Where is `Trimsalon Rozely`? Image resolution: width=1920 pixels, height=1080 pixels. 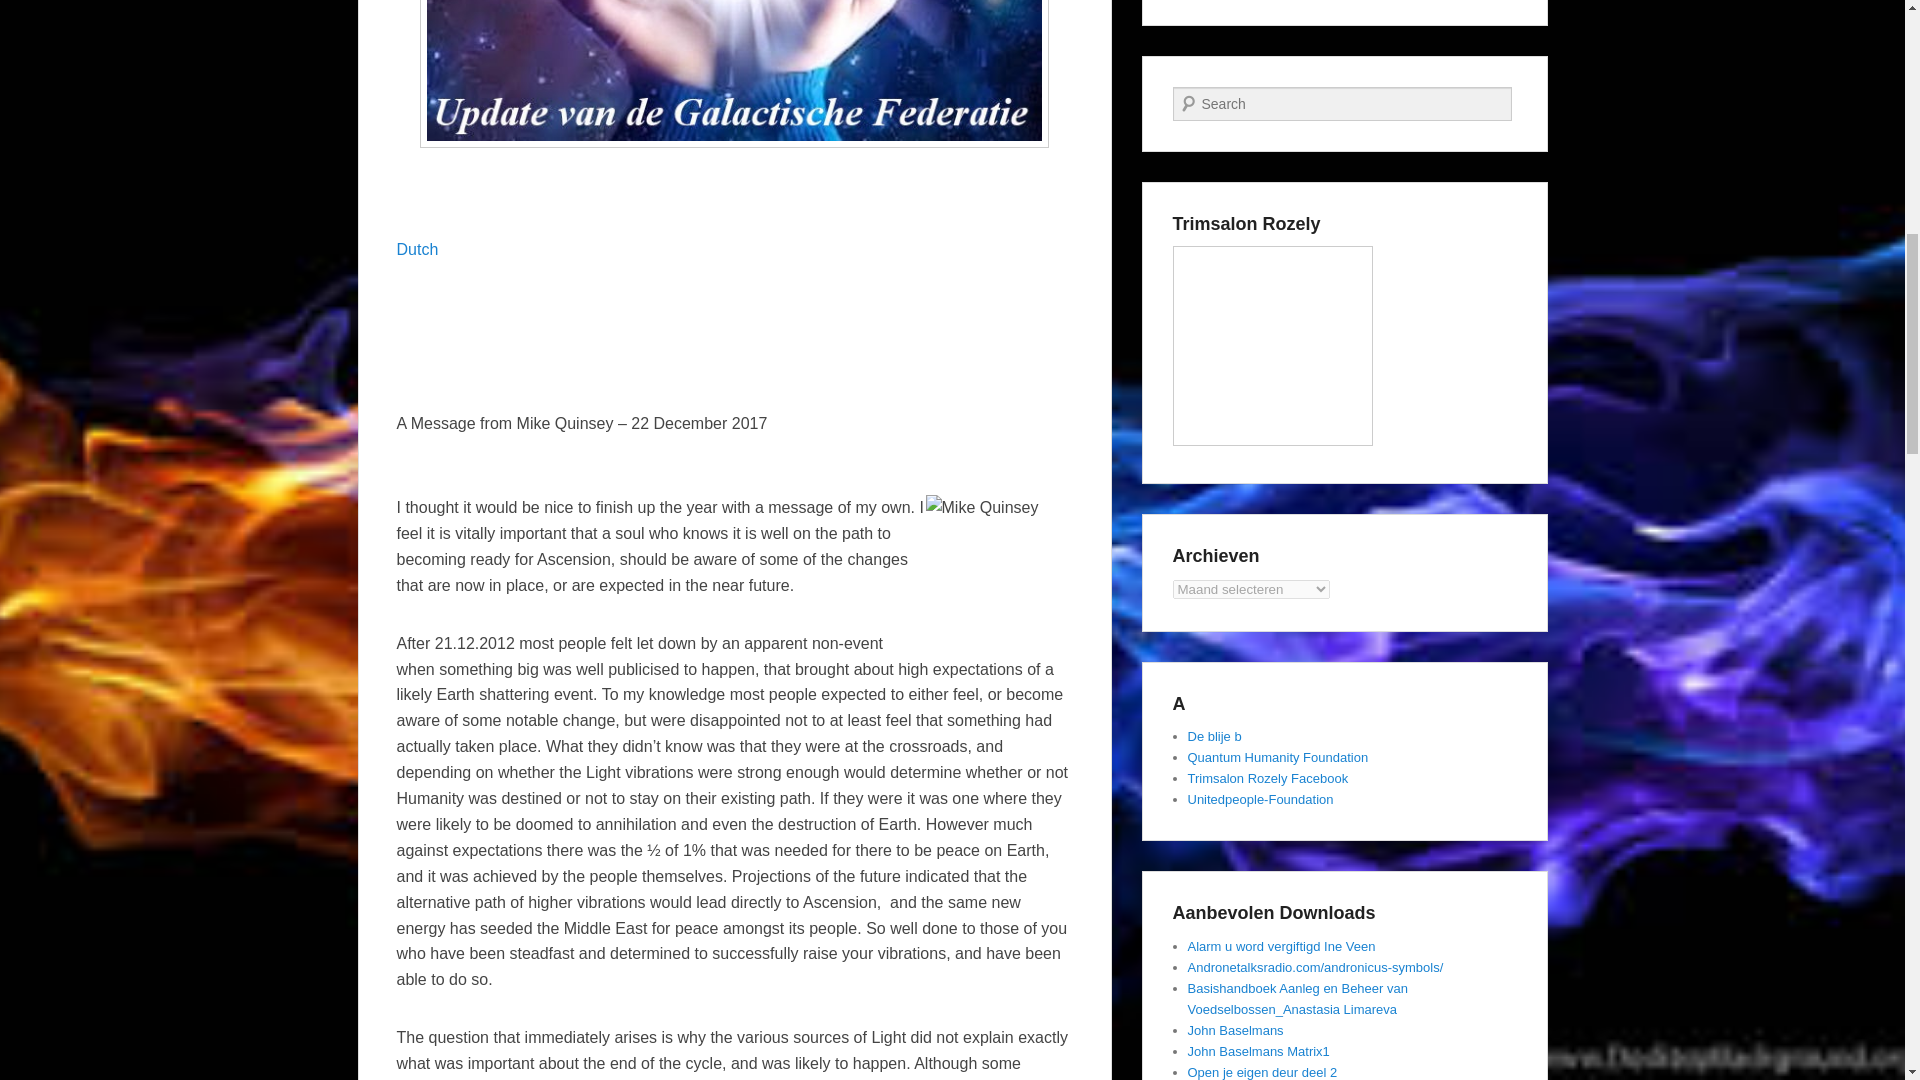 Trimsalon Rozely is located at coordinates (1272, 346).